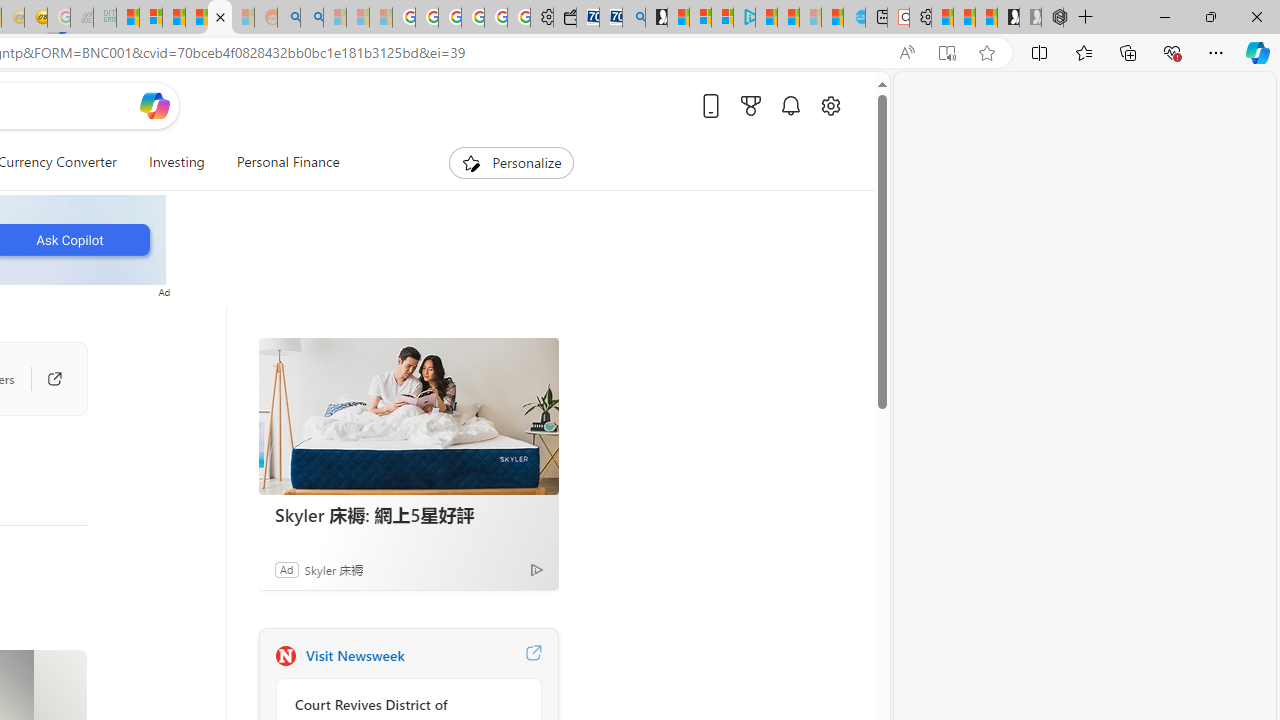 This screenshot has width=1280, height=720. Describe the element at coordinates (1052, 18) in the screenshot. I see `Nordace - Nordace Siena Is Not An Ordinary Backpack` at that location.